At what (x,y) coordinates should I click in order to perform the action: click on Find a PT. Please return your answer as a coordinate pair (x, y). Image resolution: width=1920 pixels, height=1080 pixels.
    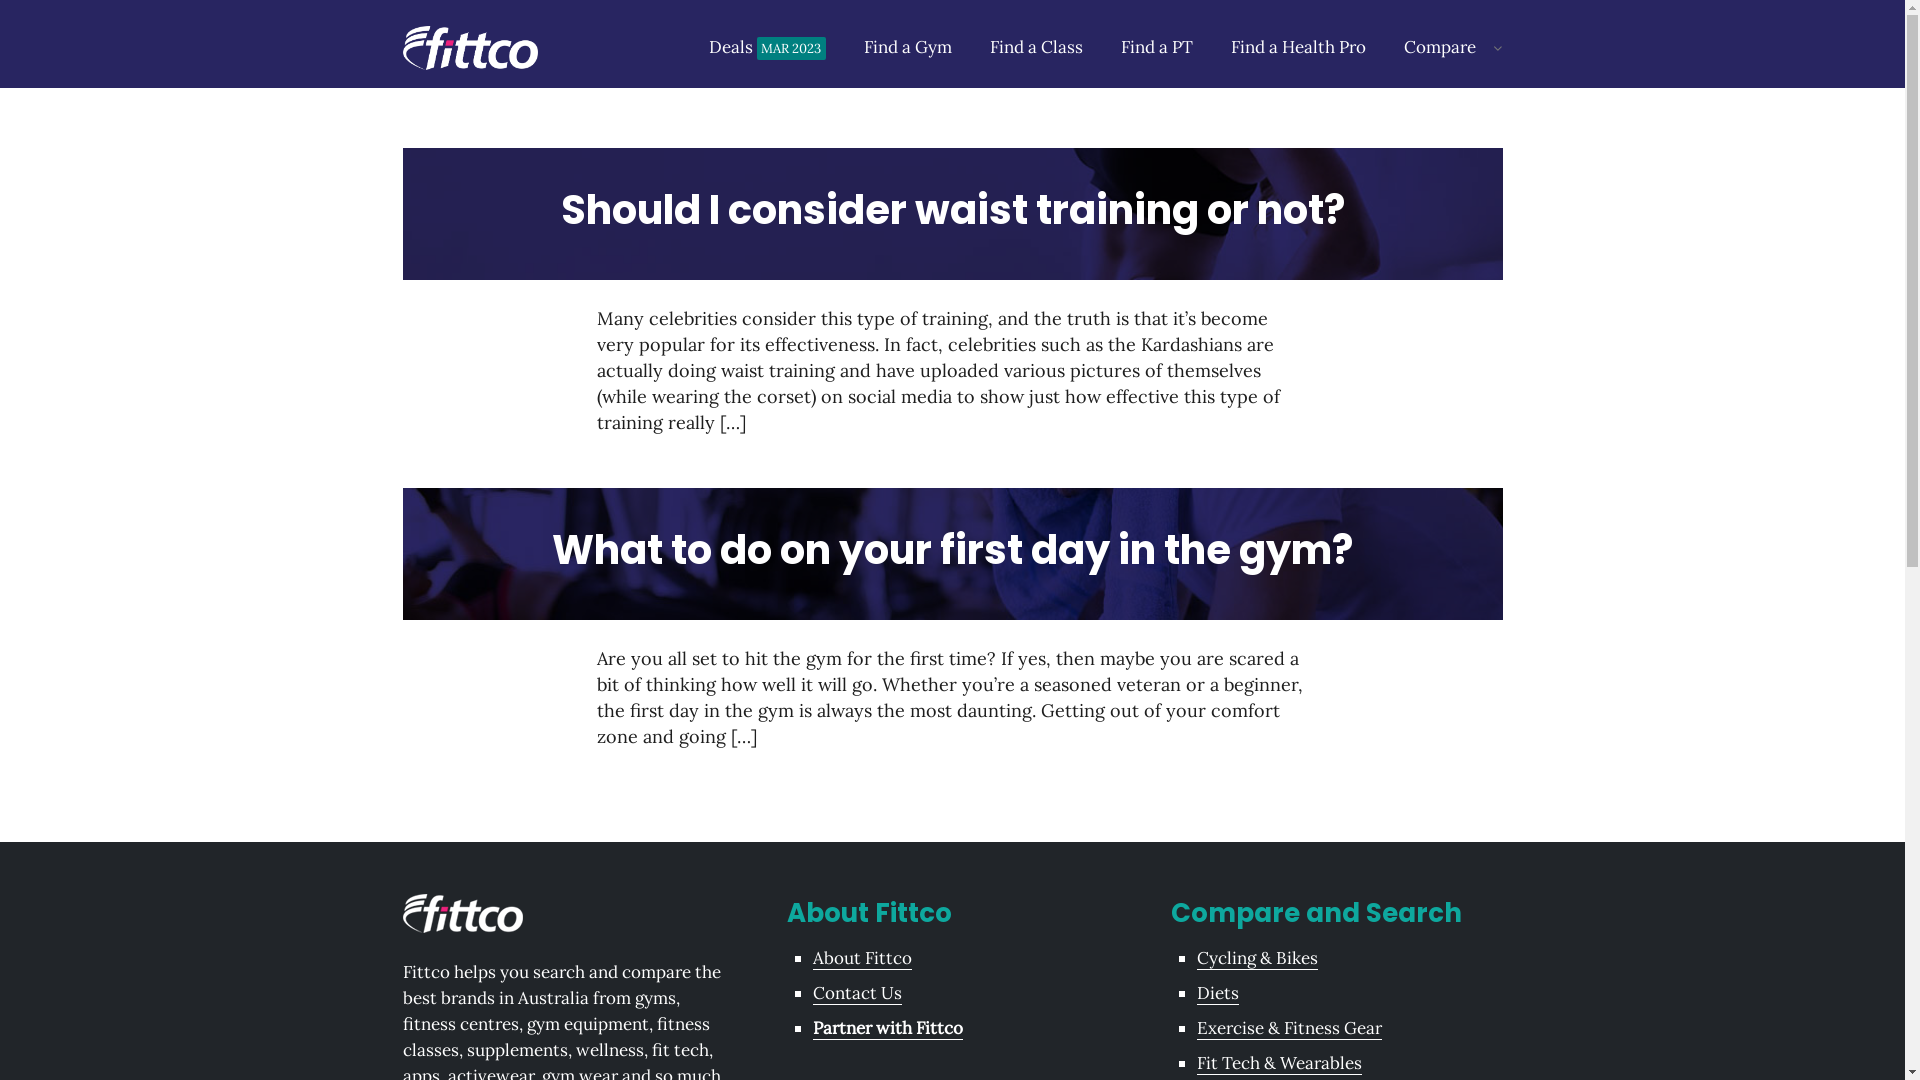
    Looking at the image, I should click on (1157, 48).